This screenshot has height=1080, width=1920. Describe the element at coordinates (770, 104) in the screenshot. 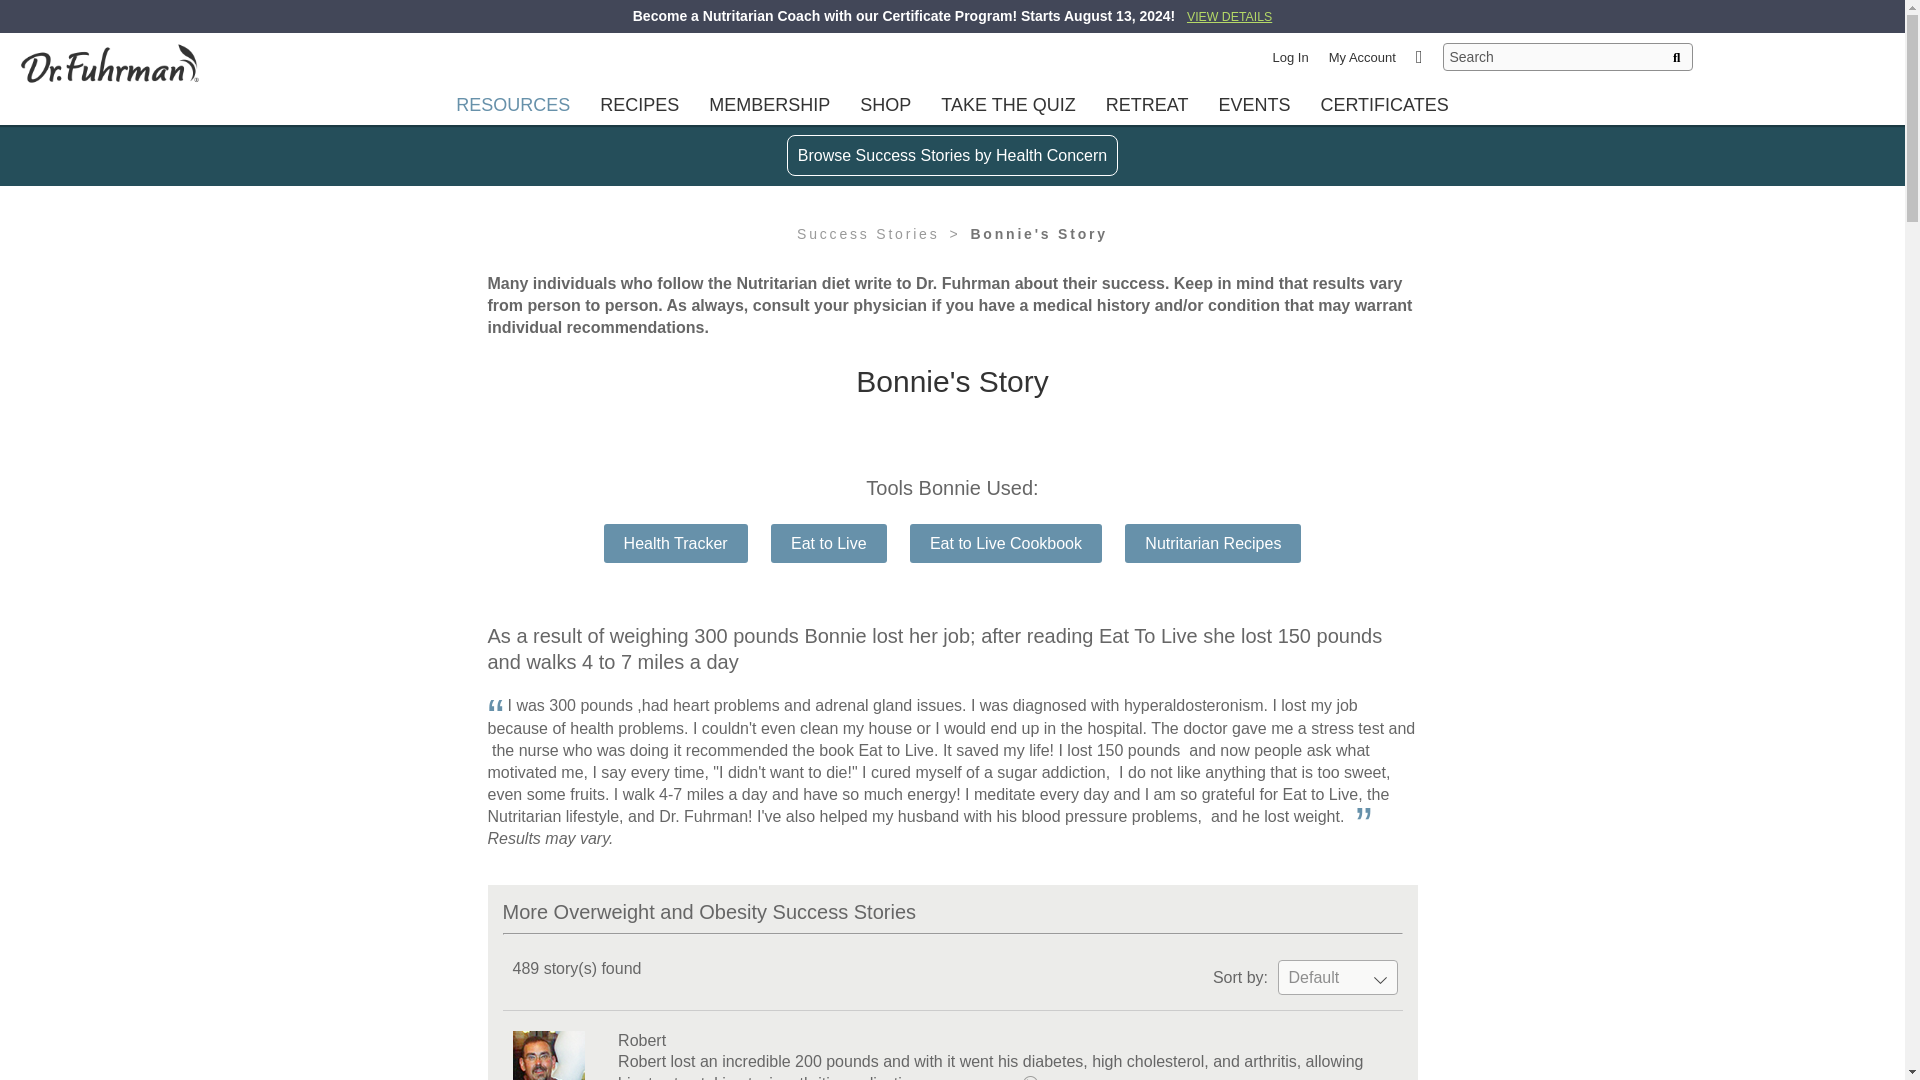

I see `MEMBERSHIP` at that location.